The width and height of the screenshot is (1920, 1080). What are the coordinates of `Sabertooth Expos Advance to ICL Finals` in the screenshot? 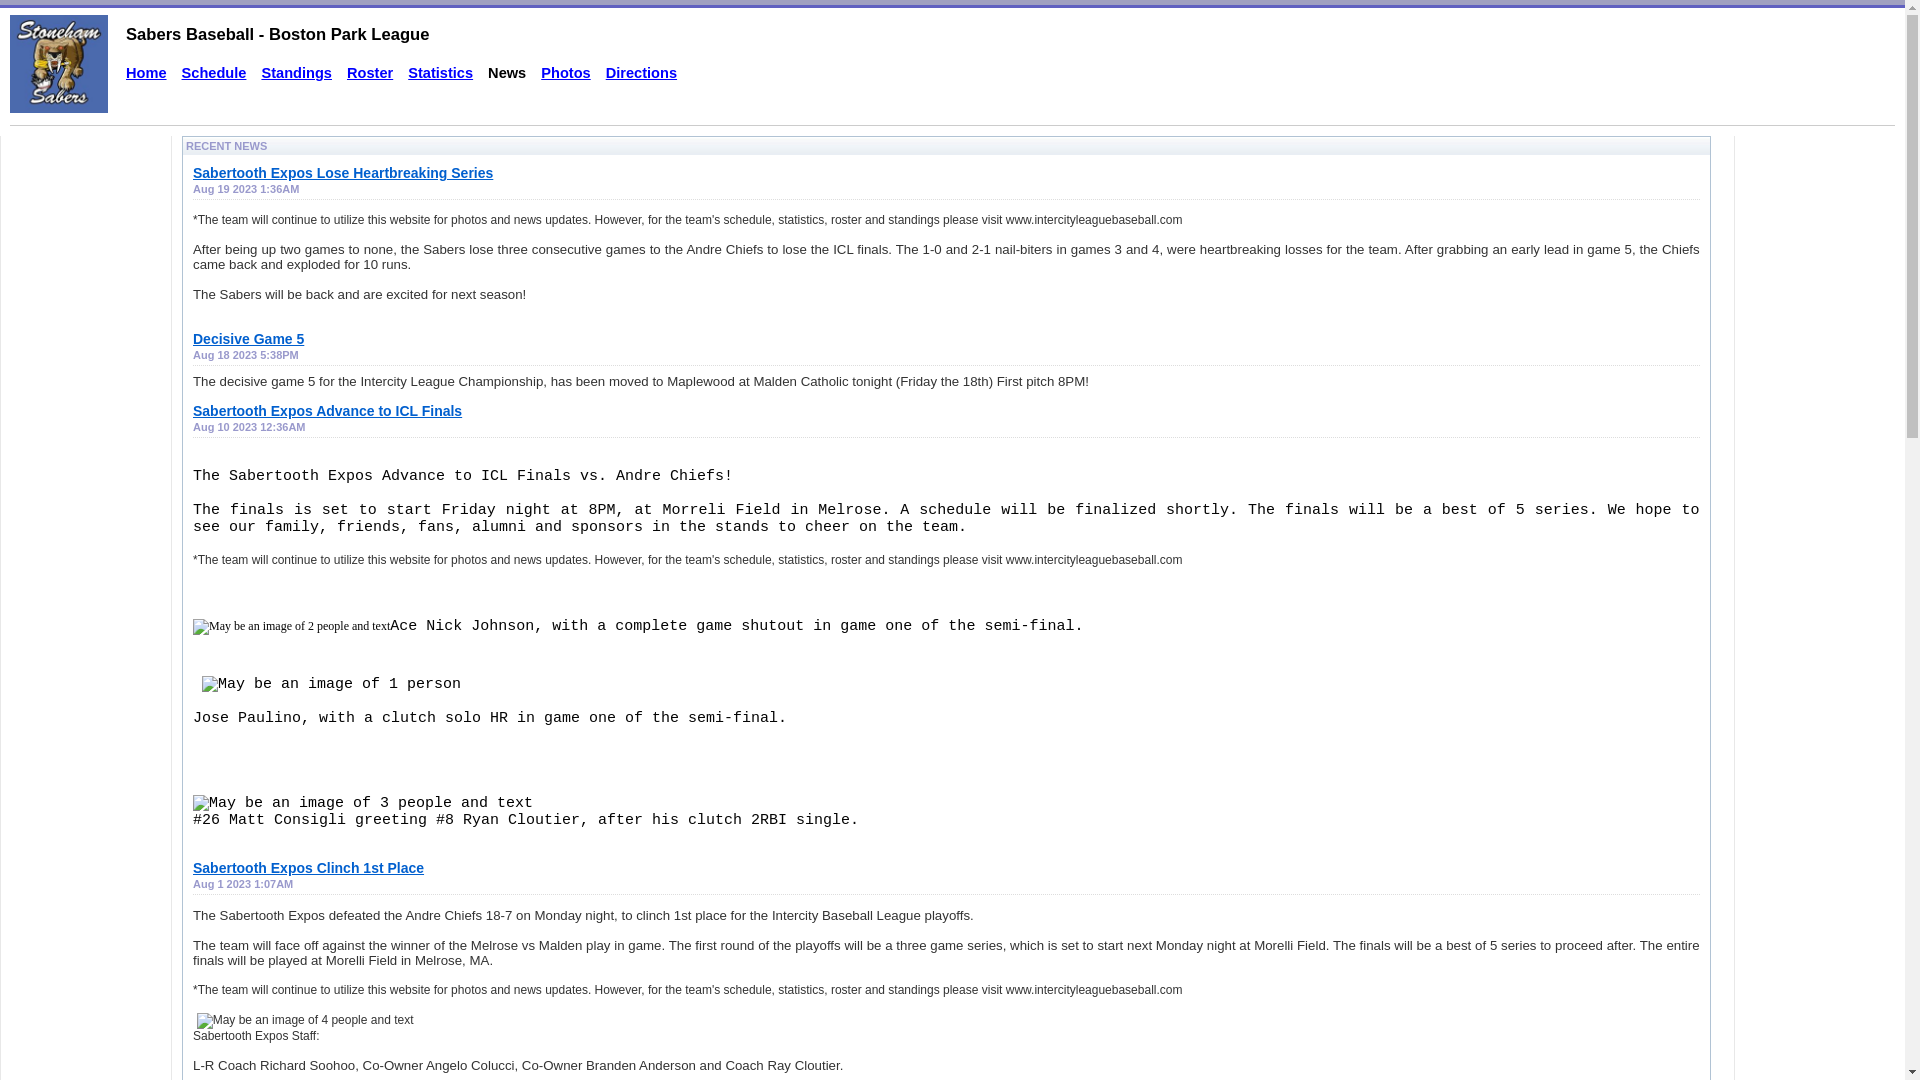 It's located at (328, 411).